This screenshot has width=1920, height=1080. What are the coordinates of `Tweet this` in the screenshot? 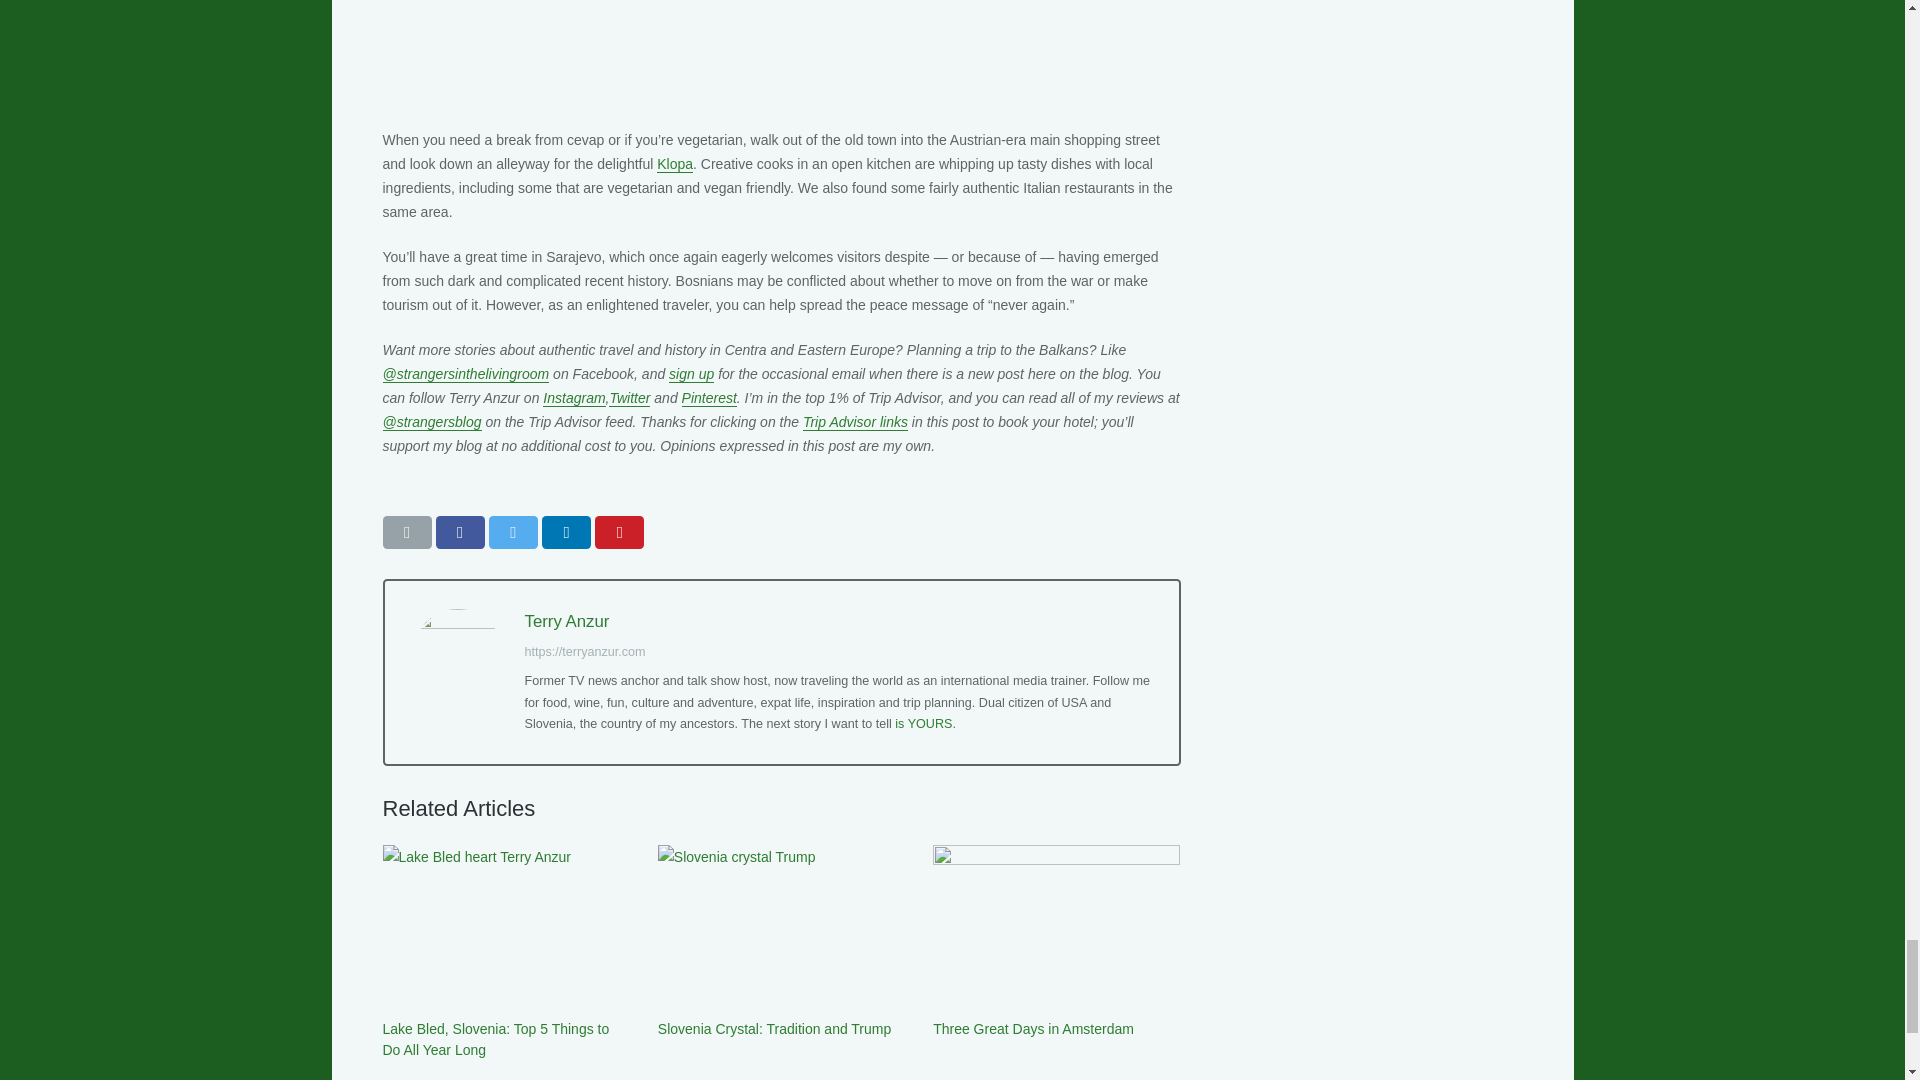 It's located at (513, 532).